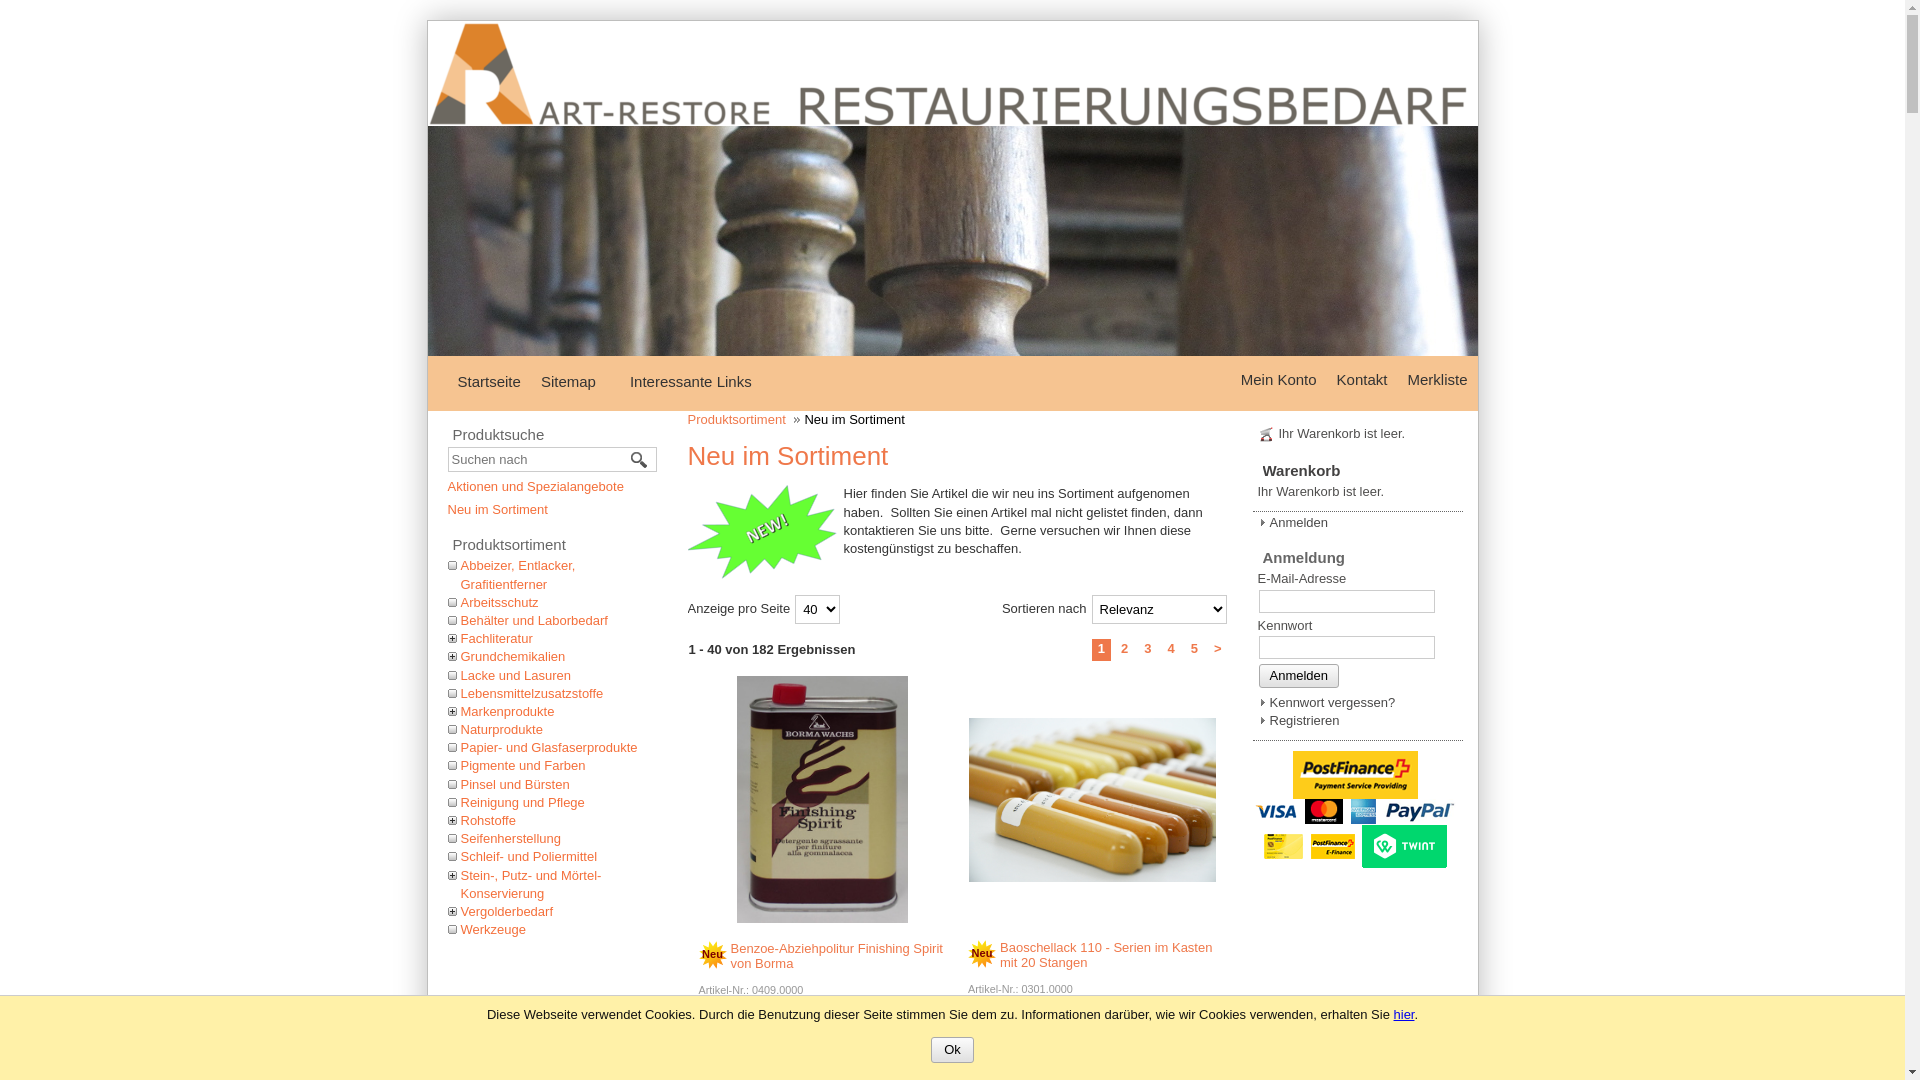 This screenshot has width=1920, height=1080. What do you see at coordinates (836, 956) in the screenshot?
I see `Benzoe-Abziehpolitur Finishing Spirit von Borma` at bounding box center [836, 956].